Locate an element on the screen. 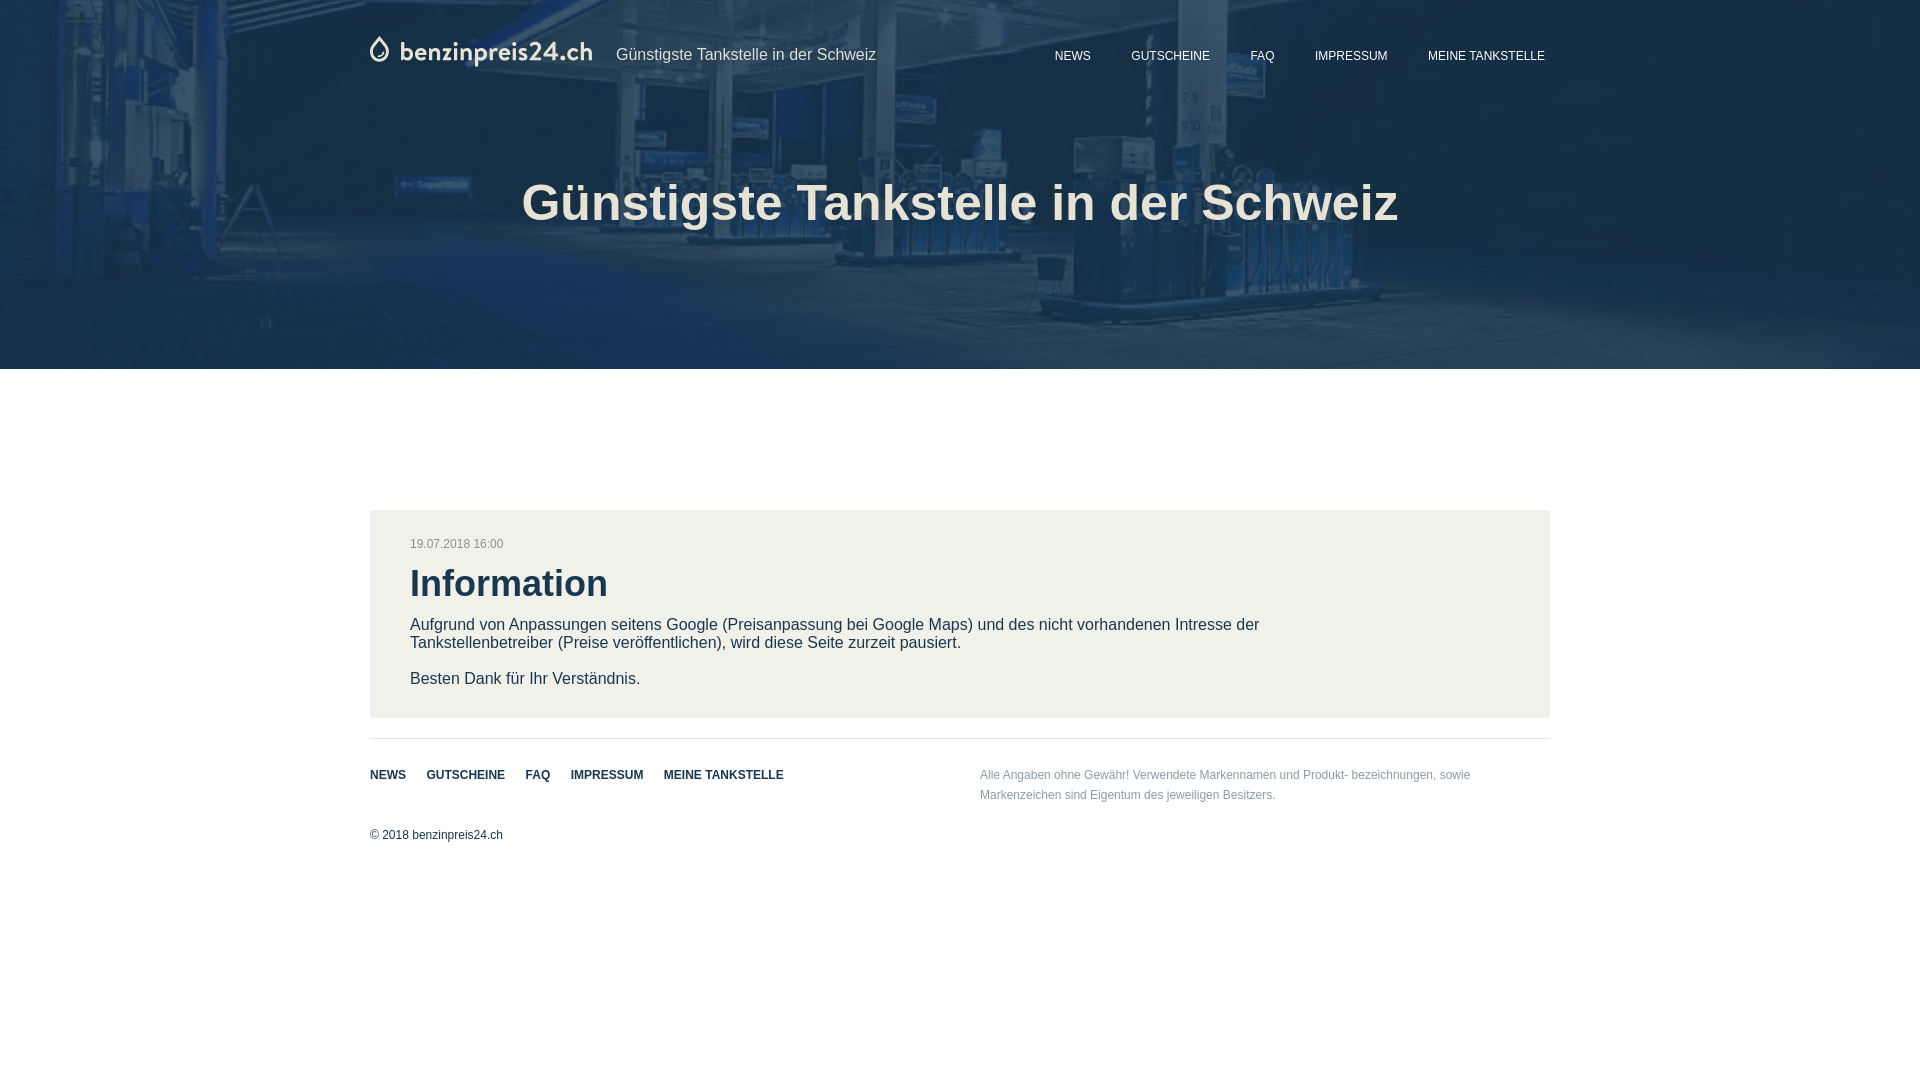  IMPRESSUM is located at coordinates (1352, 58).